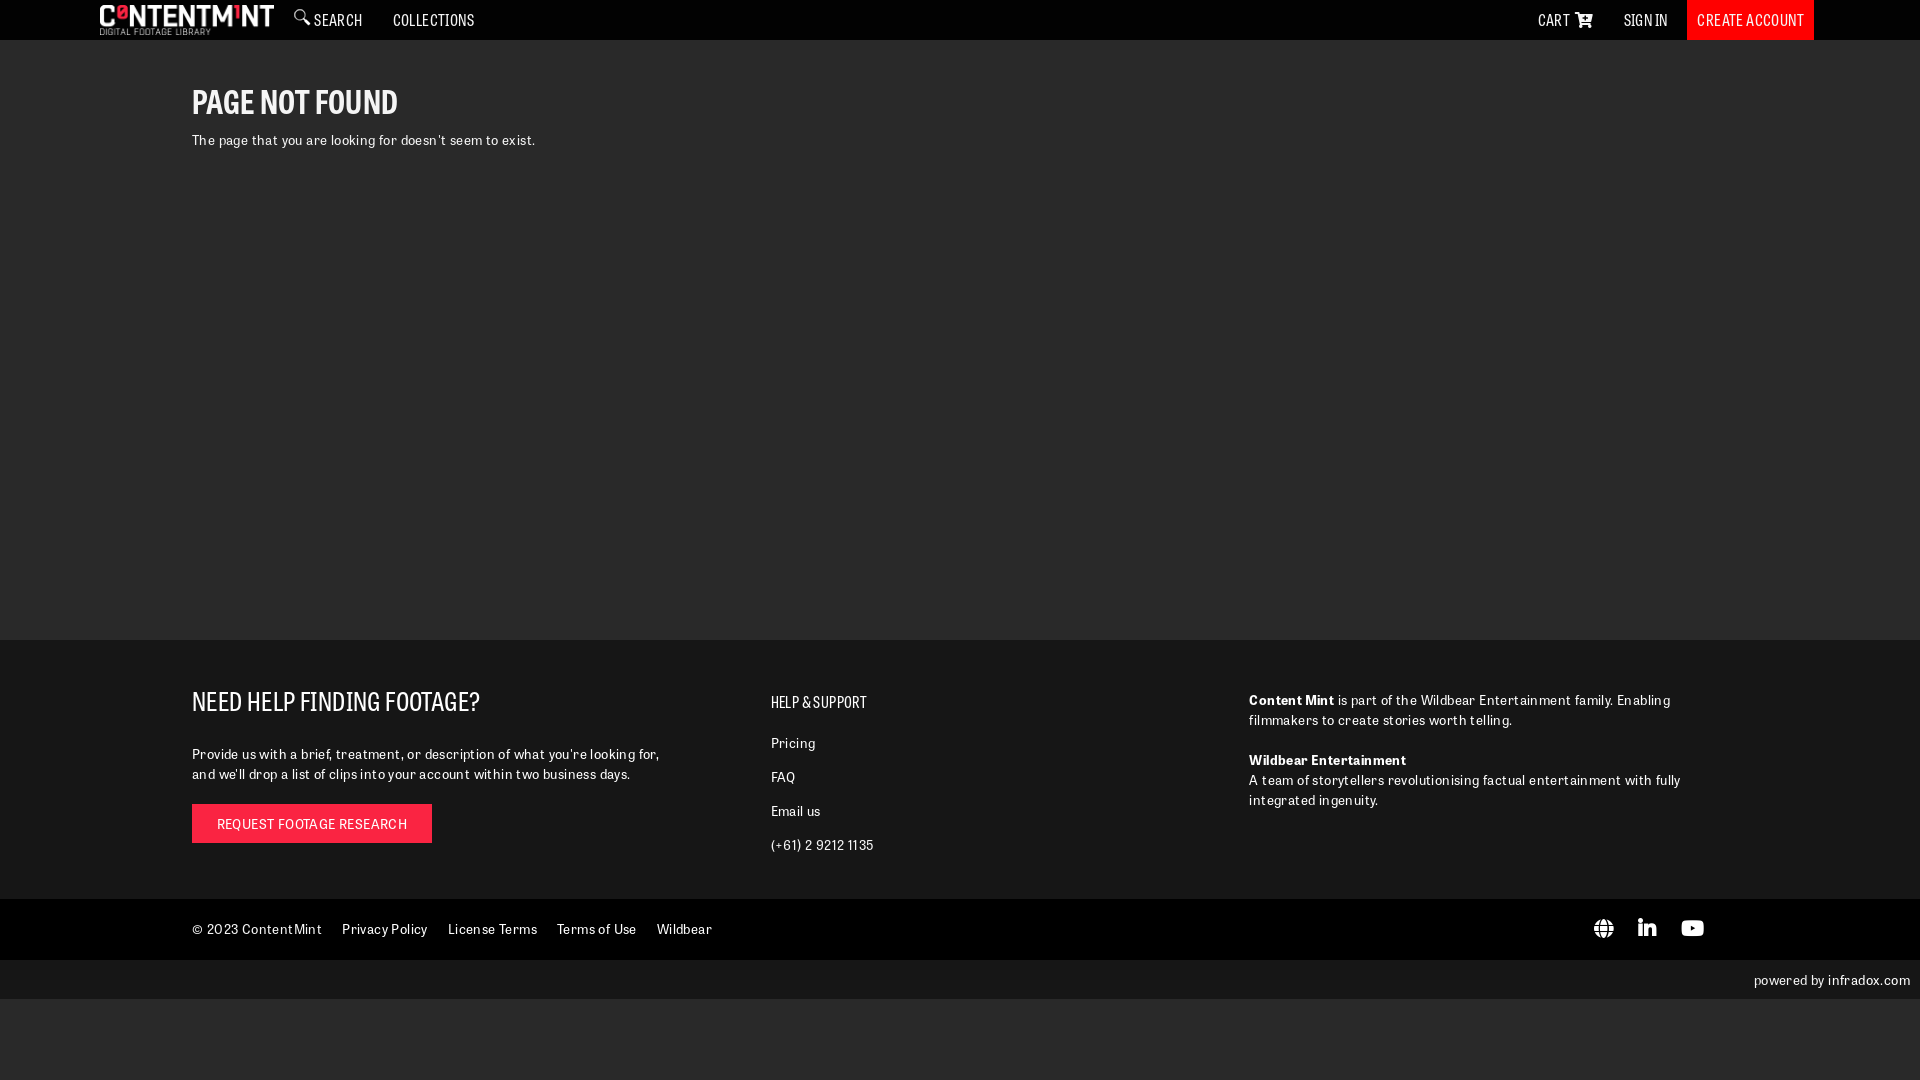 The image size is (1920, 1080). I want to click on Wildbear, so click(684, 928).